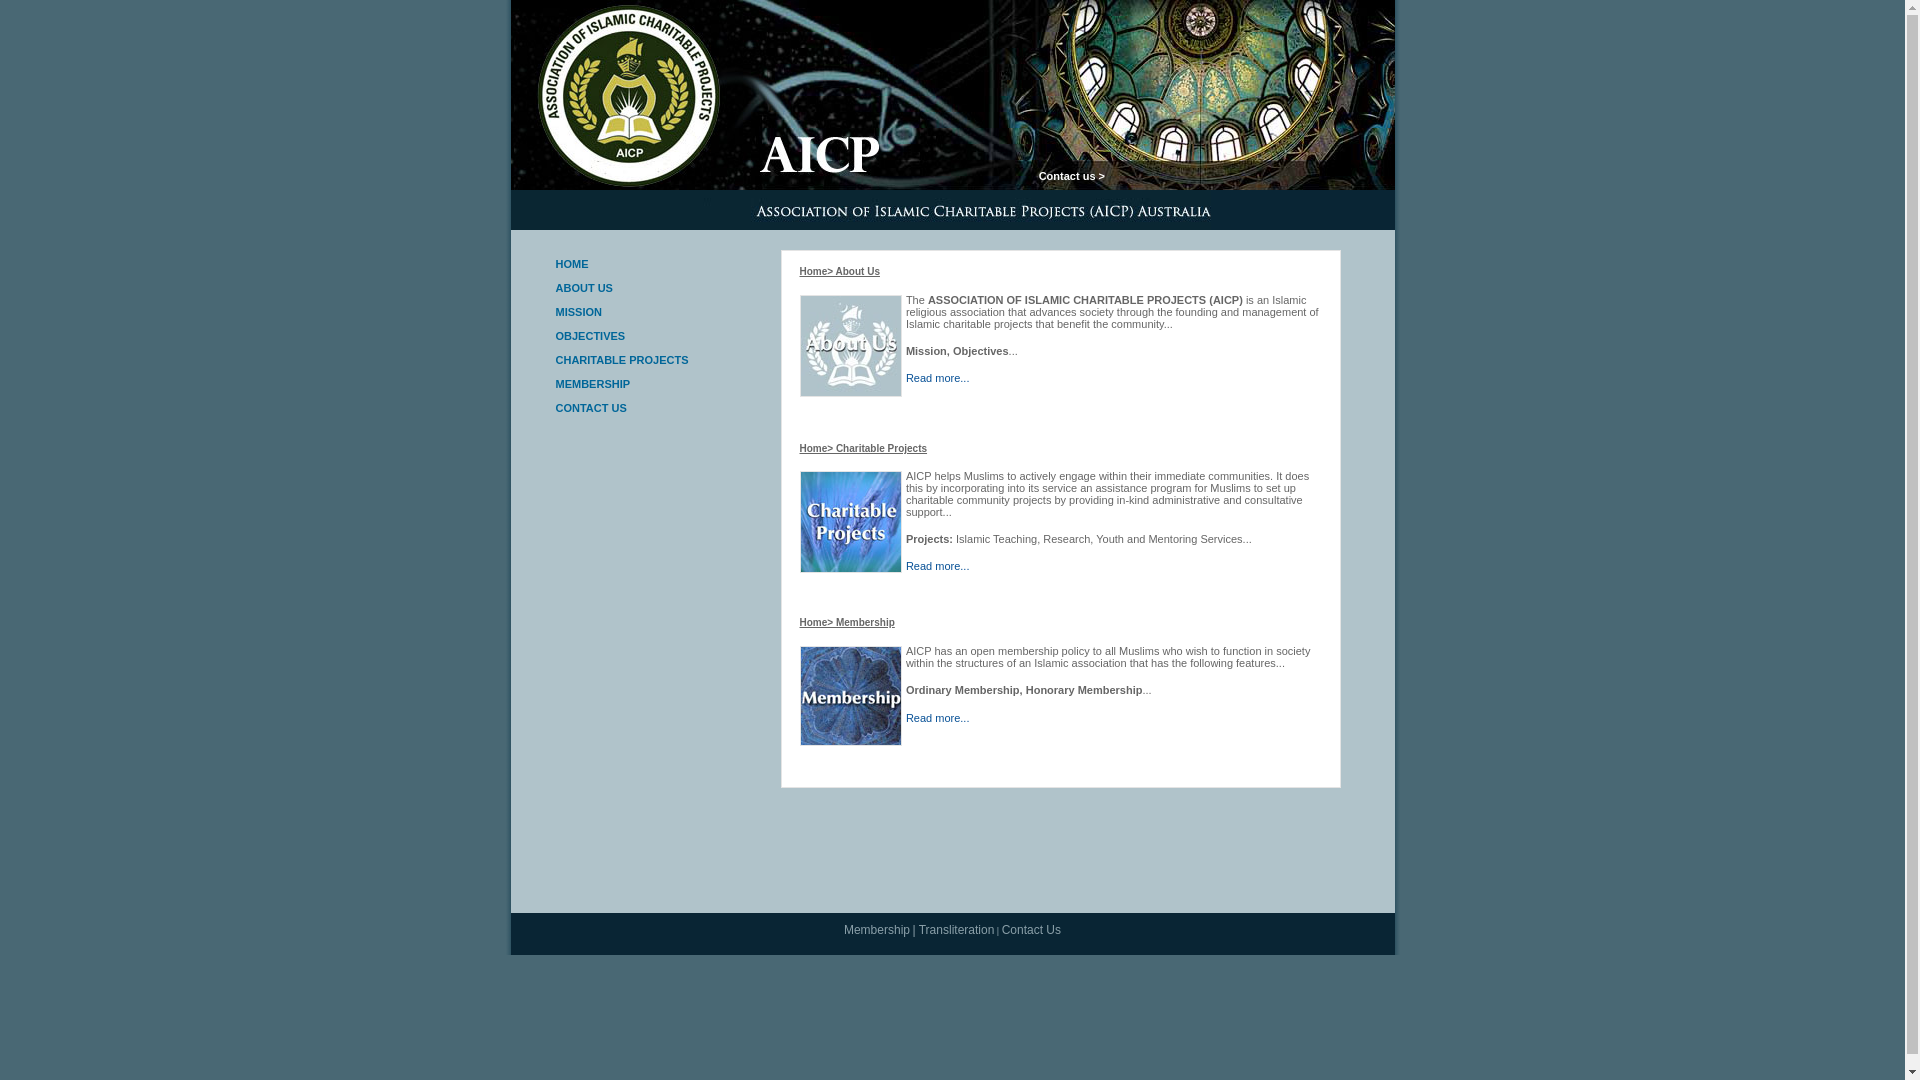 This screenshot has height=1080, width=1920. What do you see at coordinates (1032, 930) in the screenshot?
I see `Contact Us` at bounding box center [1032, 930].